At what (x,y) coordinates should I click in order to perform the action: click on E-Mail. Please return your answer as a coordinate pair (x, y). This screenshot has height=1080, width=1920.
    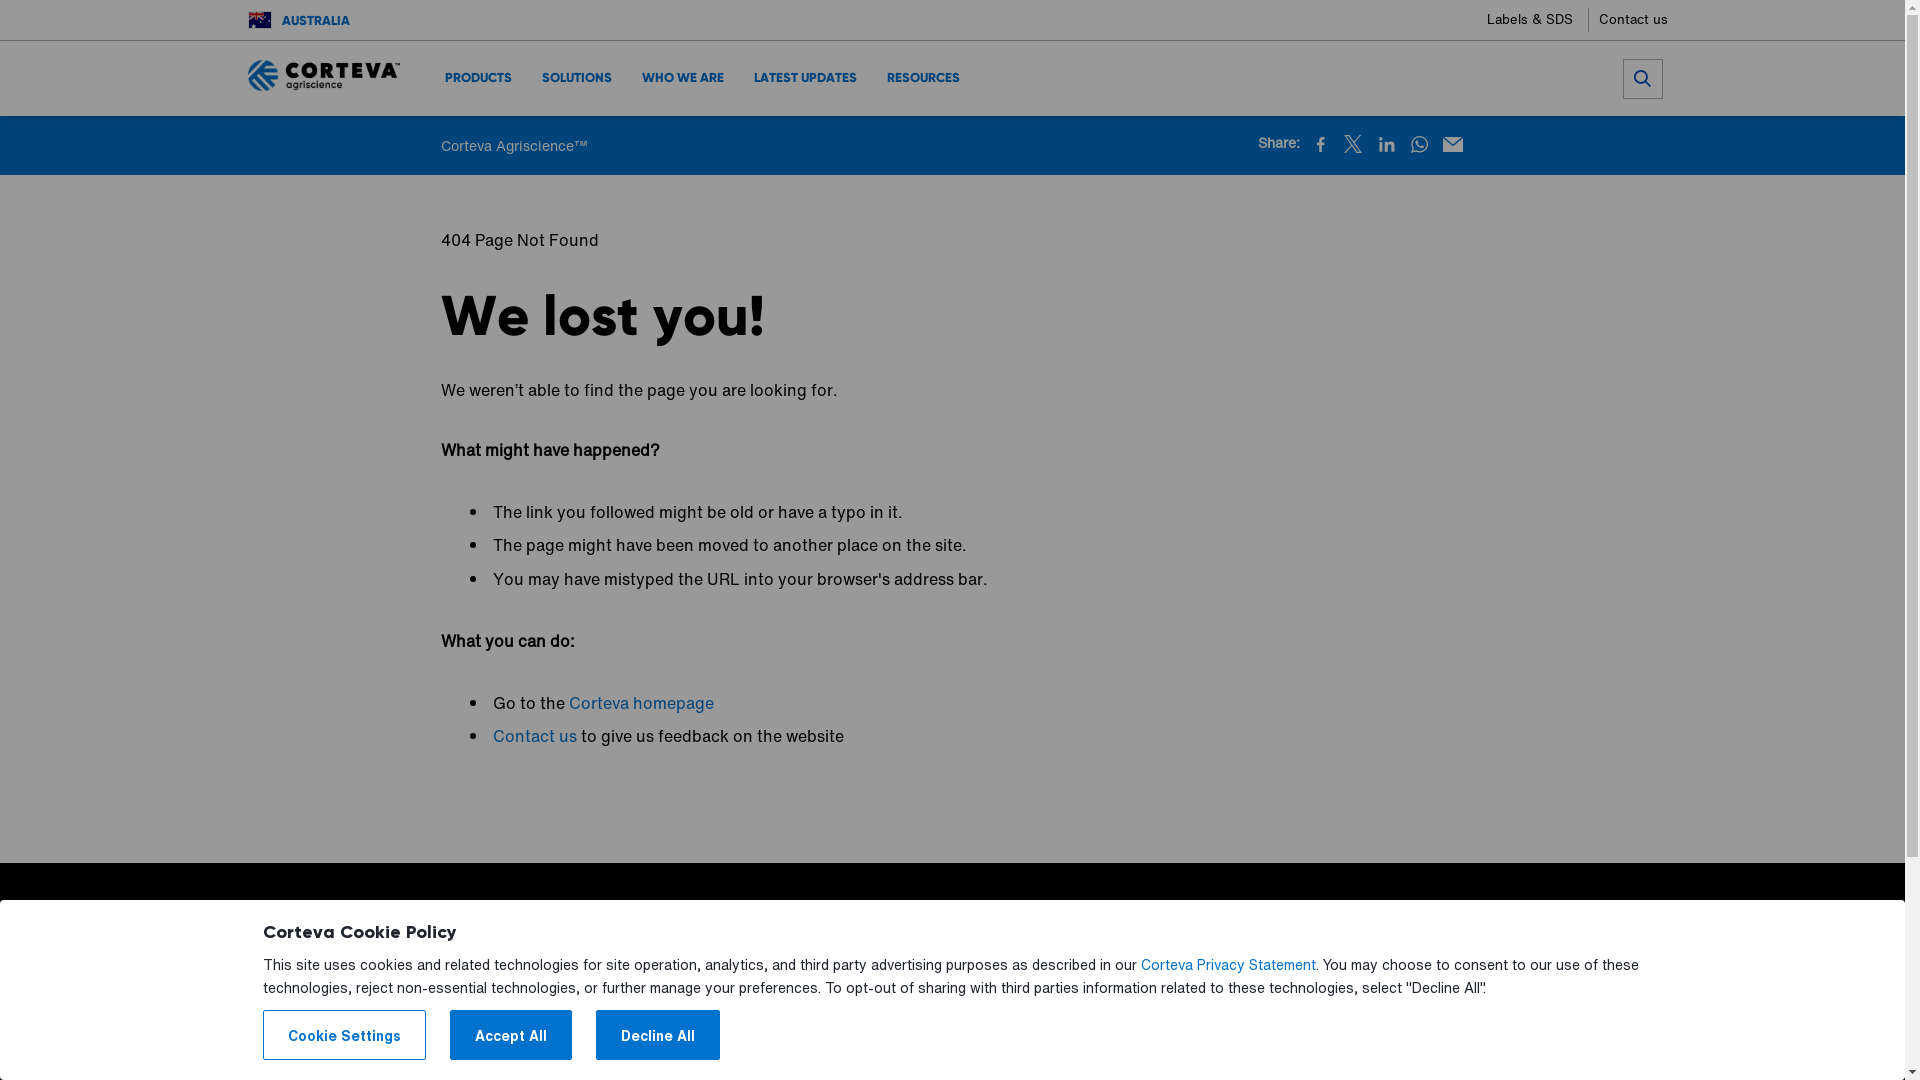
    Looking at the image, I should click on (1452, 144).